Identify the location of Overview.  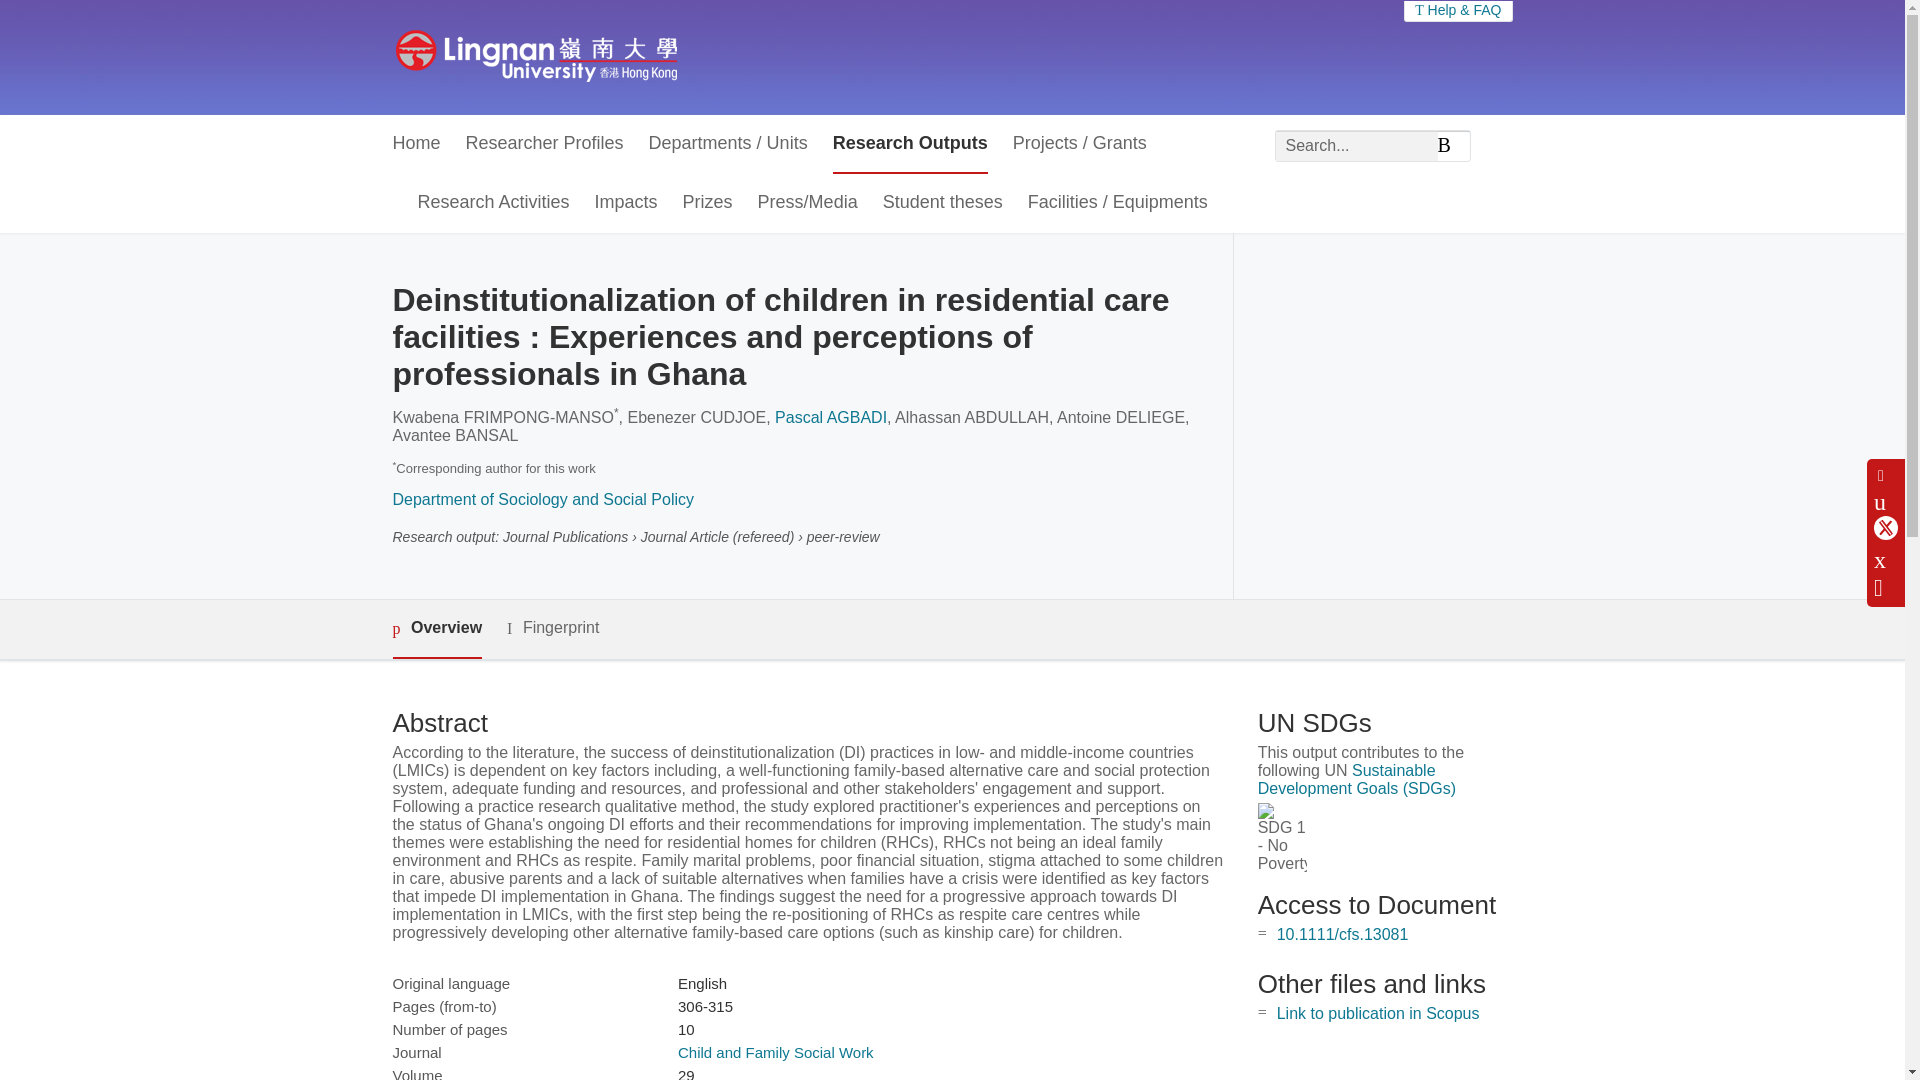
(436, 629).